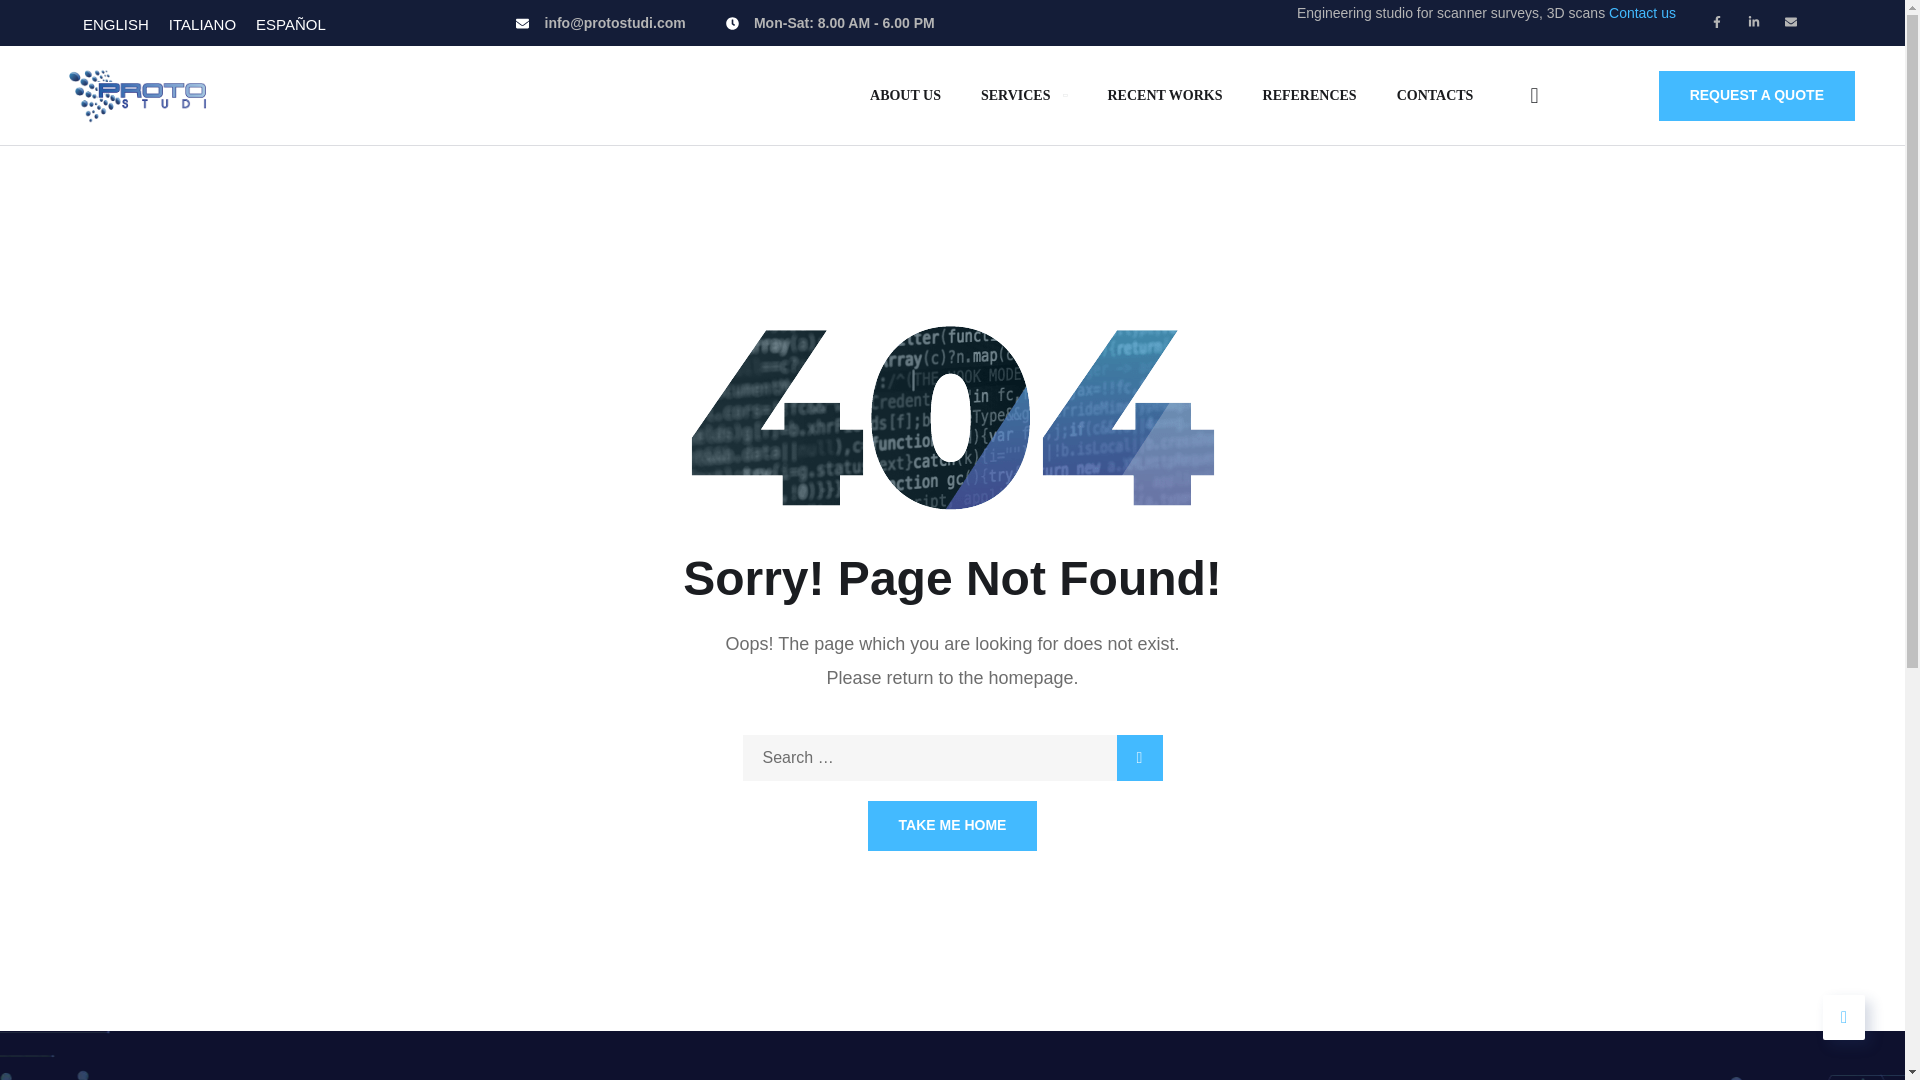 This screenshot has height=1080, width=1920. I want to click on ITALIANO, so click(202, 23).